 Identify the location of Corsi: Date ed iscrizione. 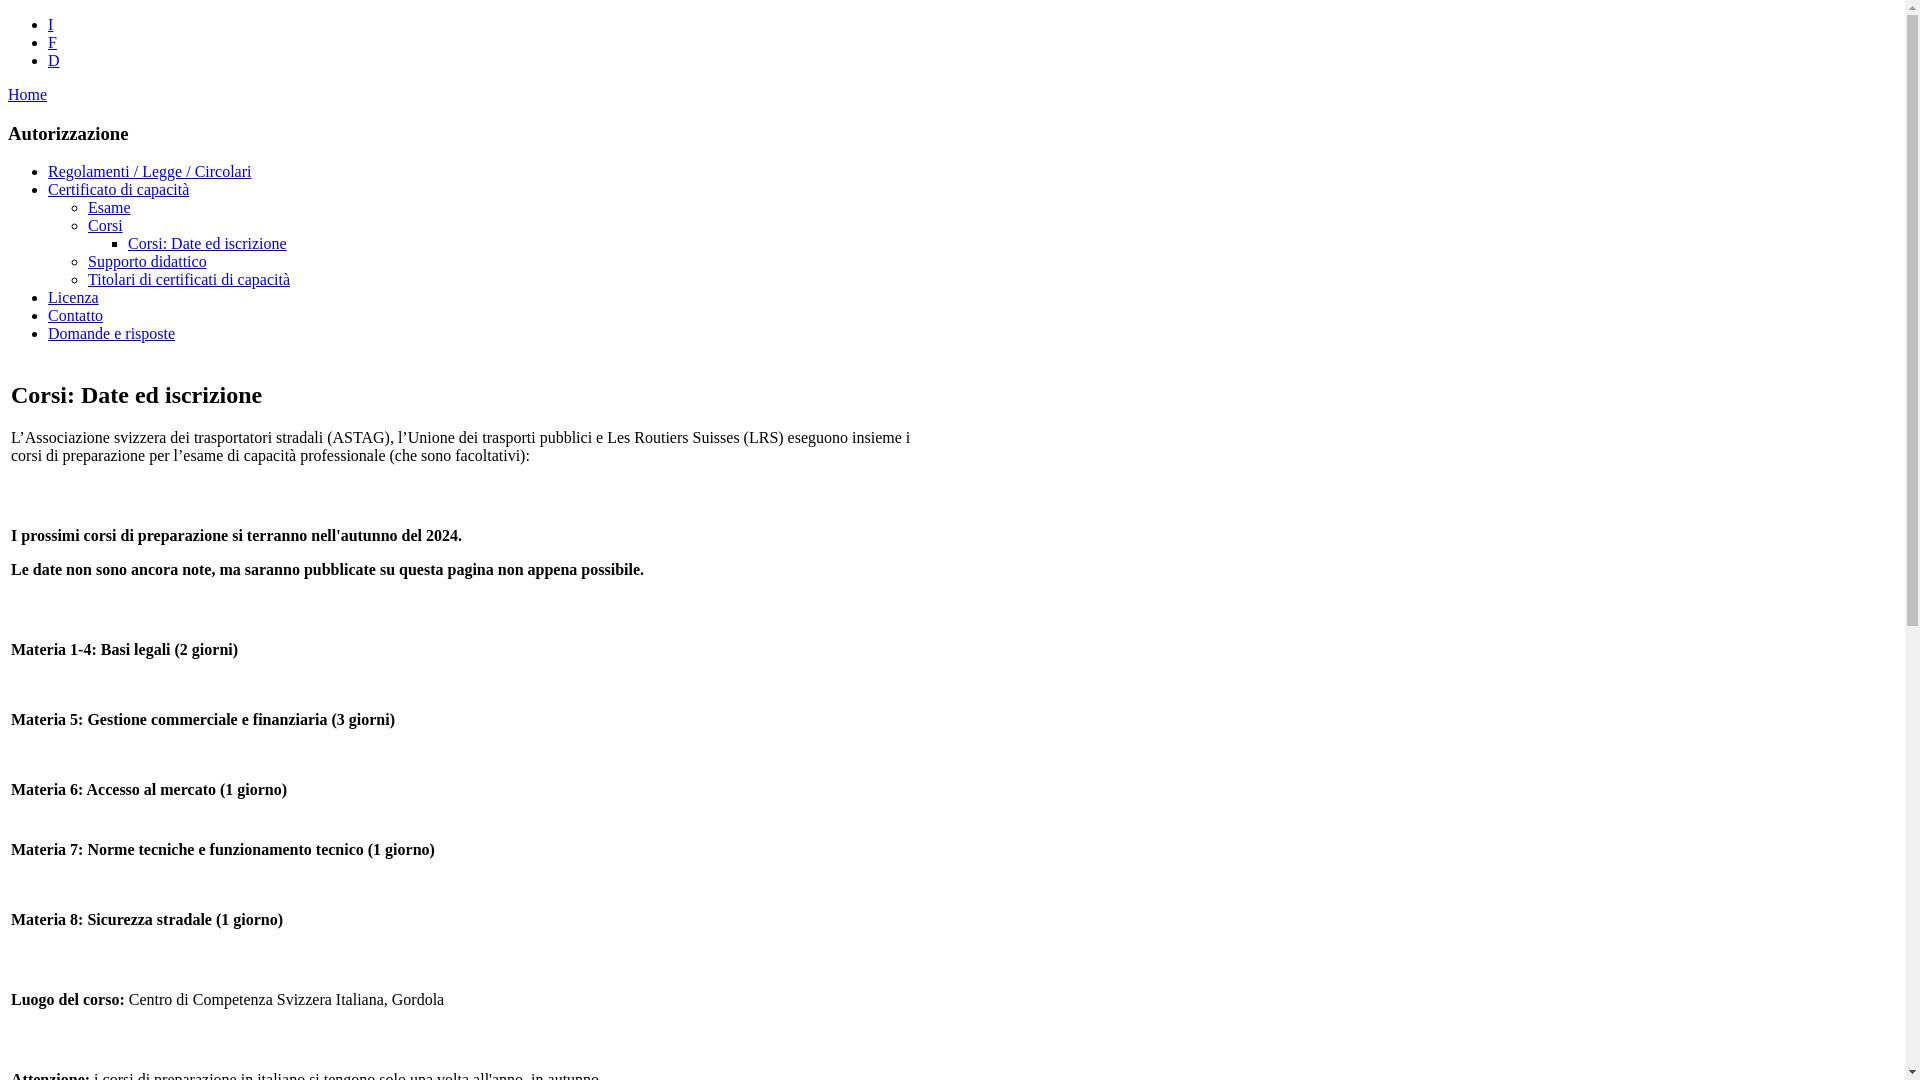
(208, 244).